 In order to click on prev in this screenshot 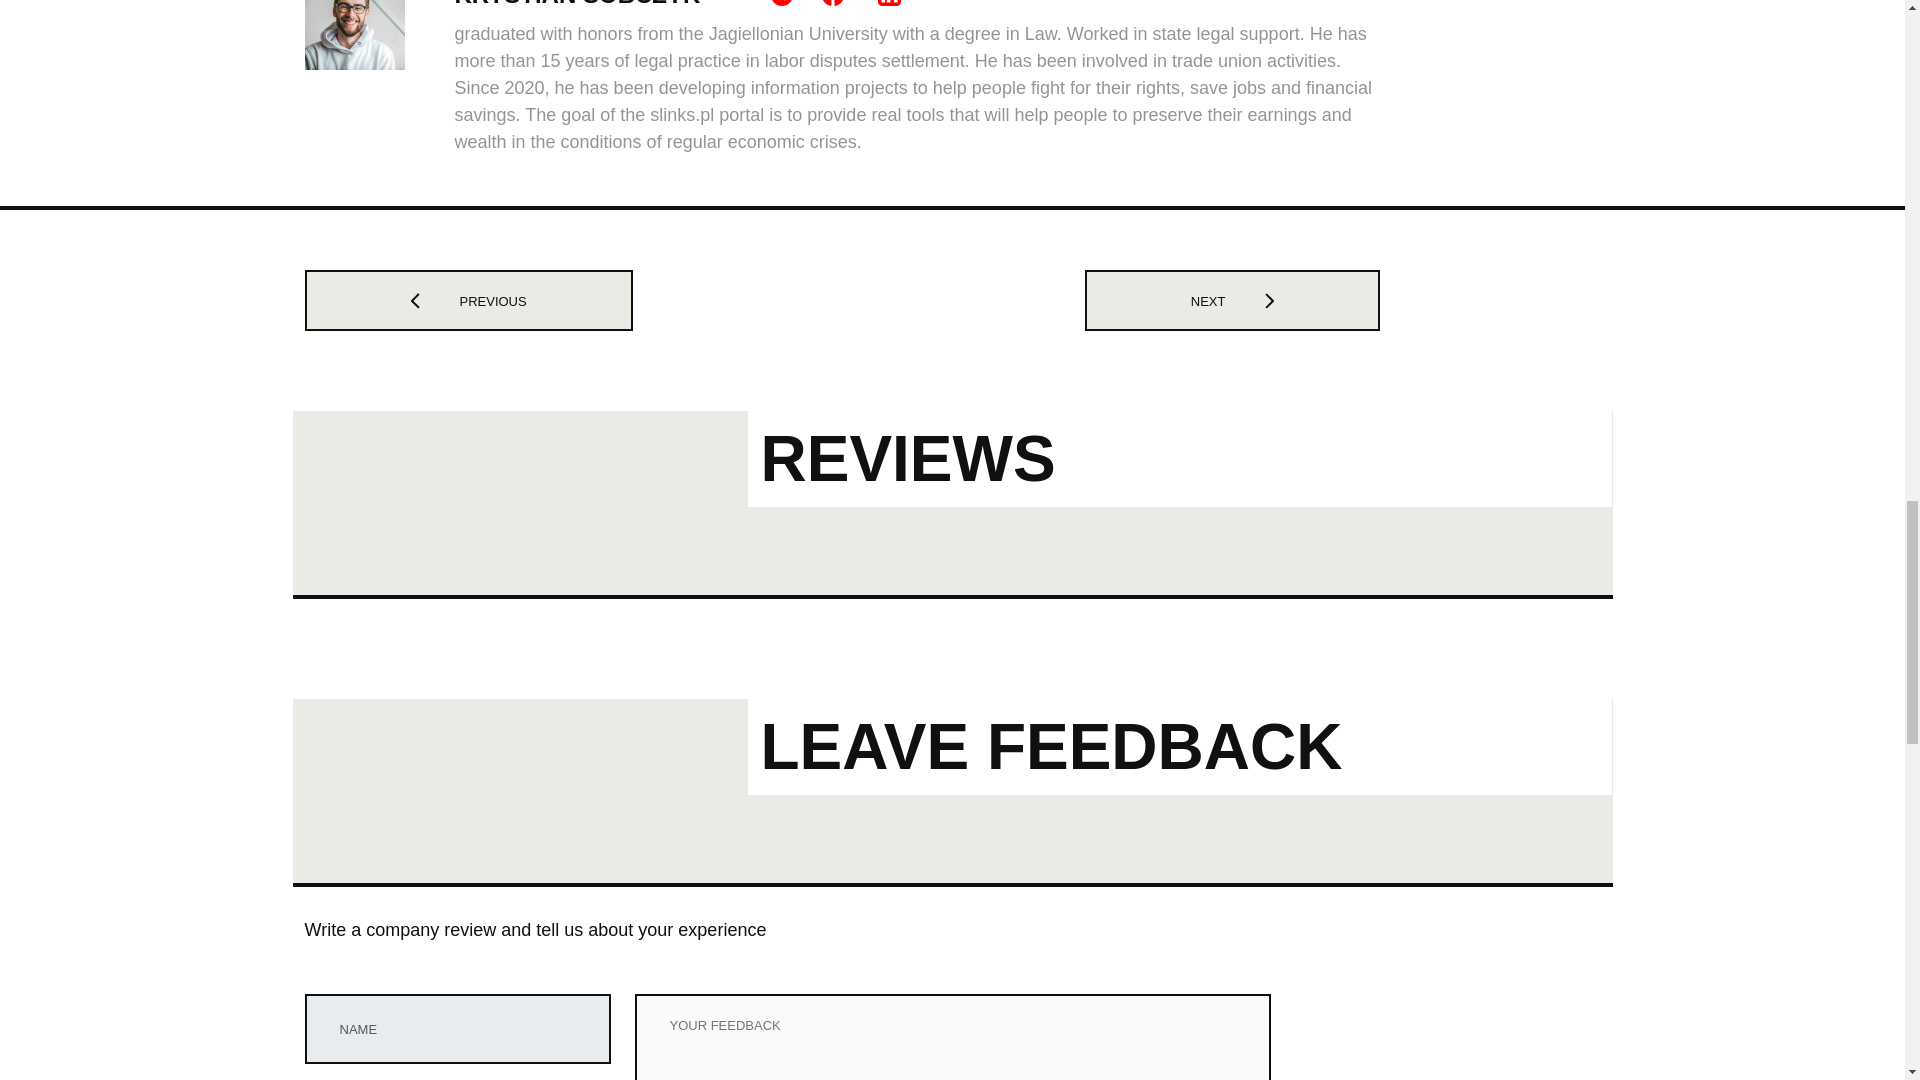, I will do `click(434, 300)`.